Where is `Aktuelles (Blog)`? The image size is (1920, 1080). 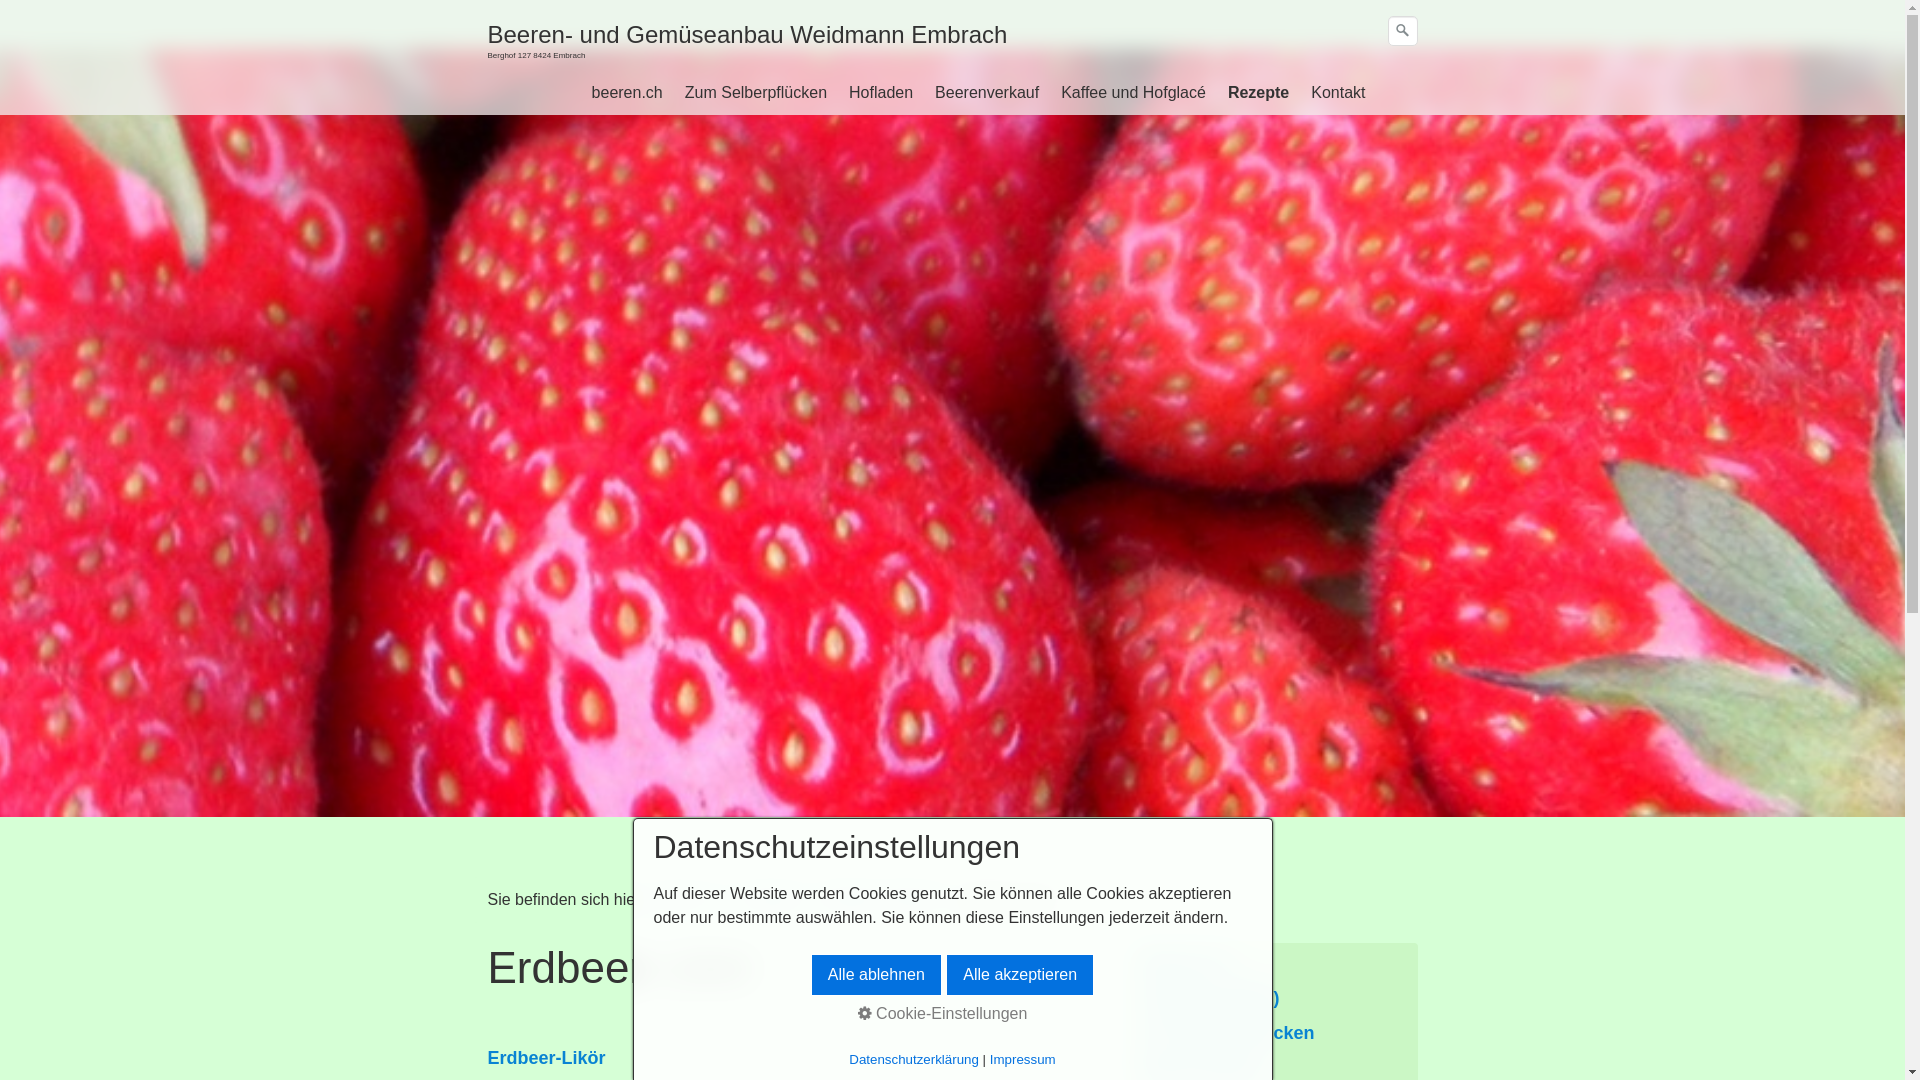 Aktuelles (Blog) is located at coordinates (1212, 998).